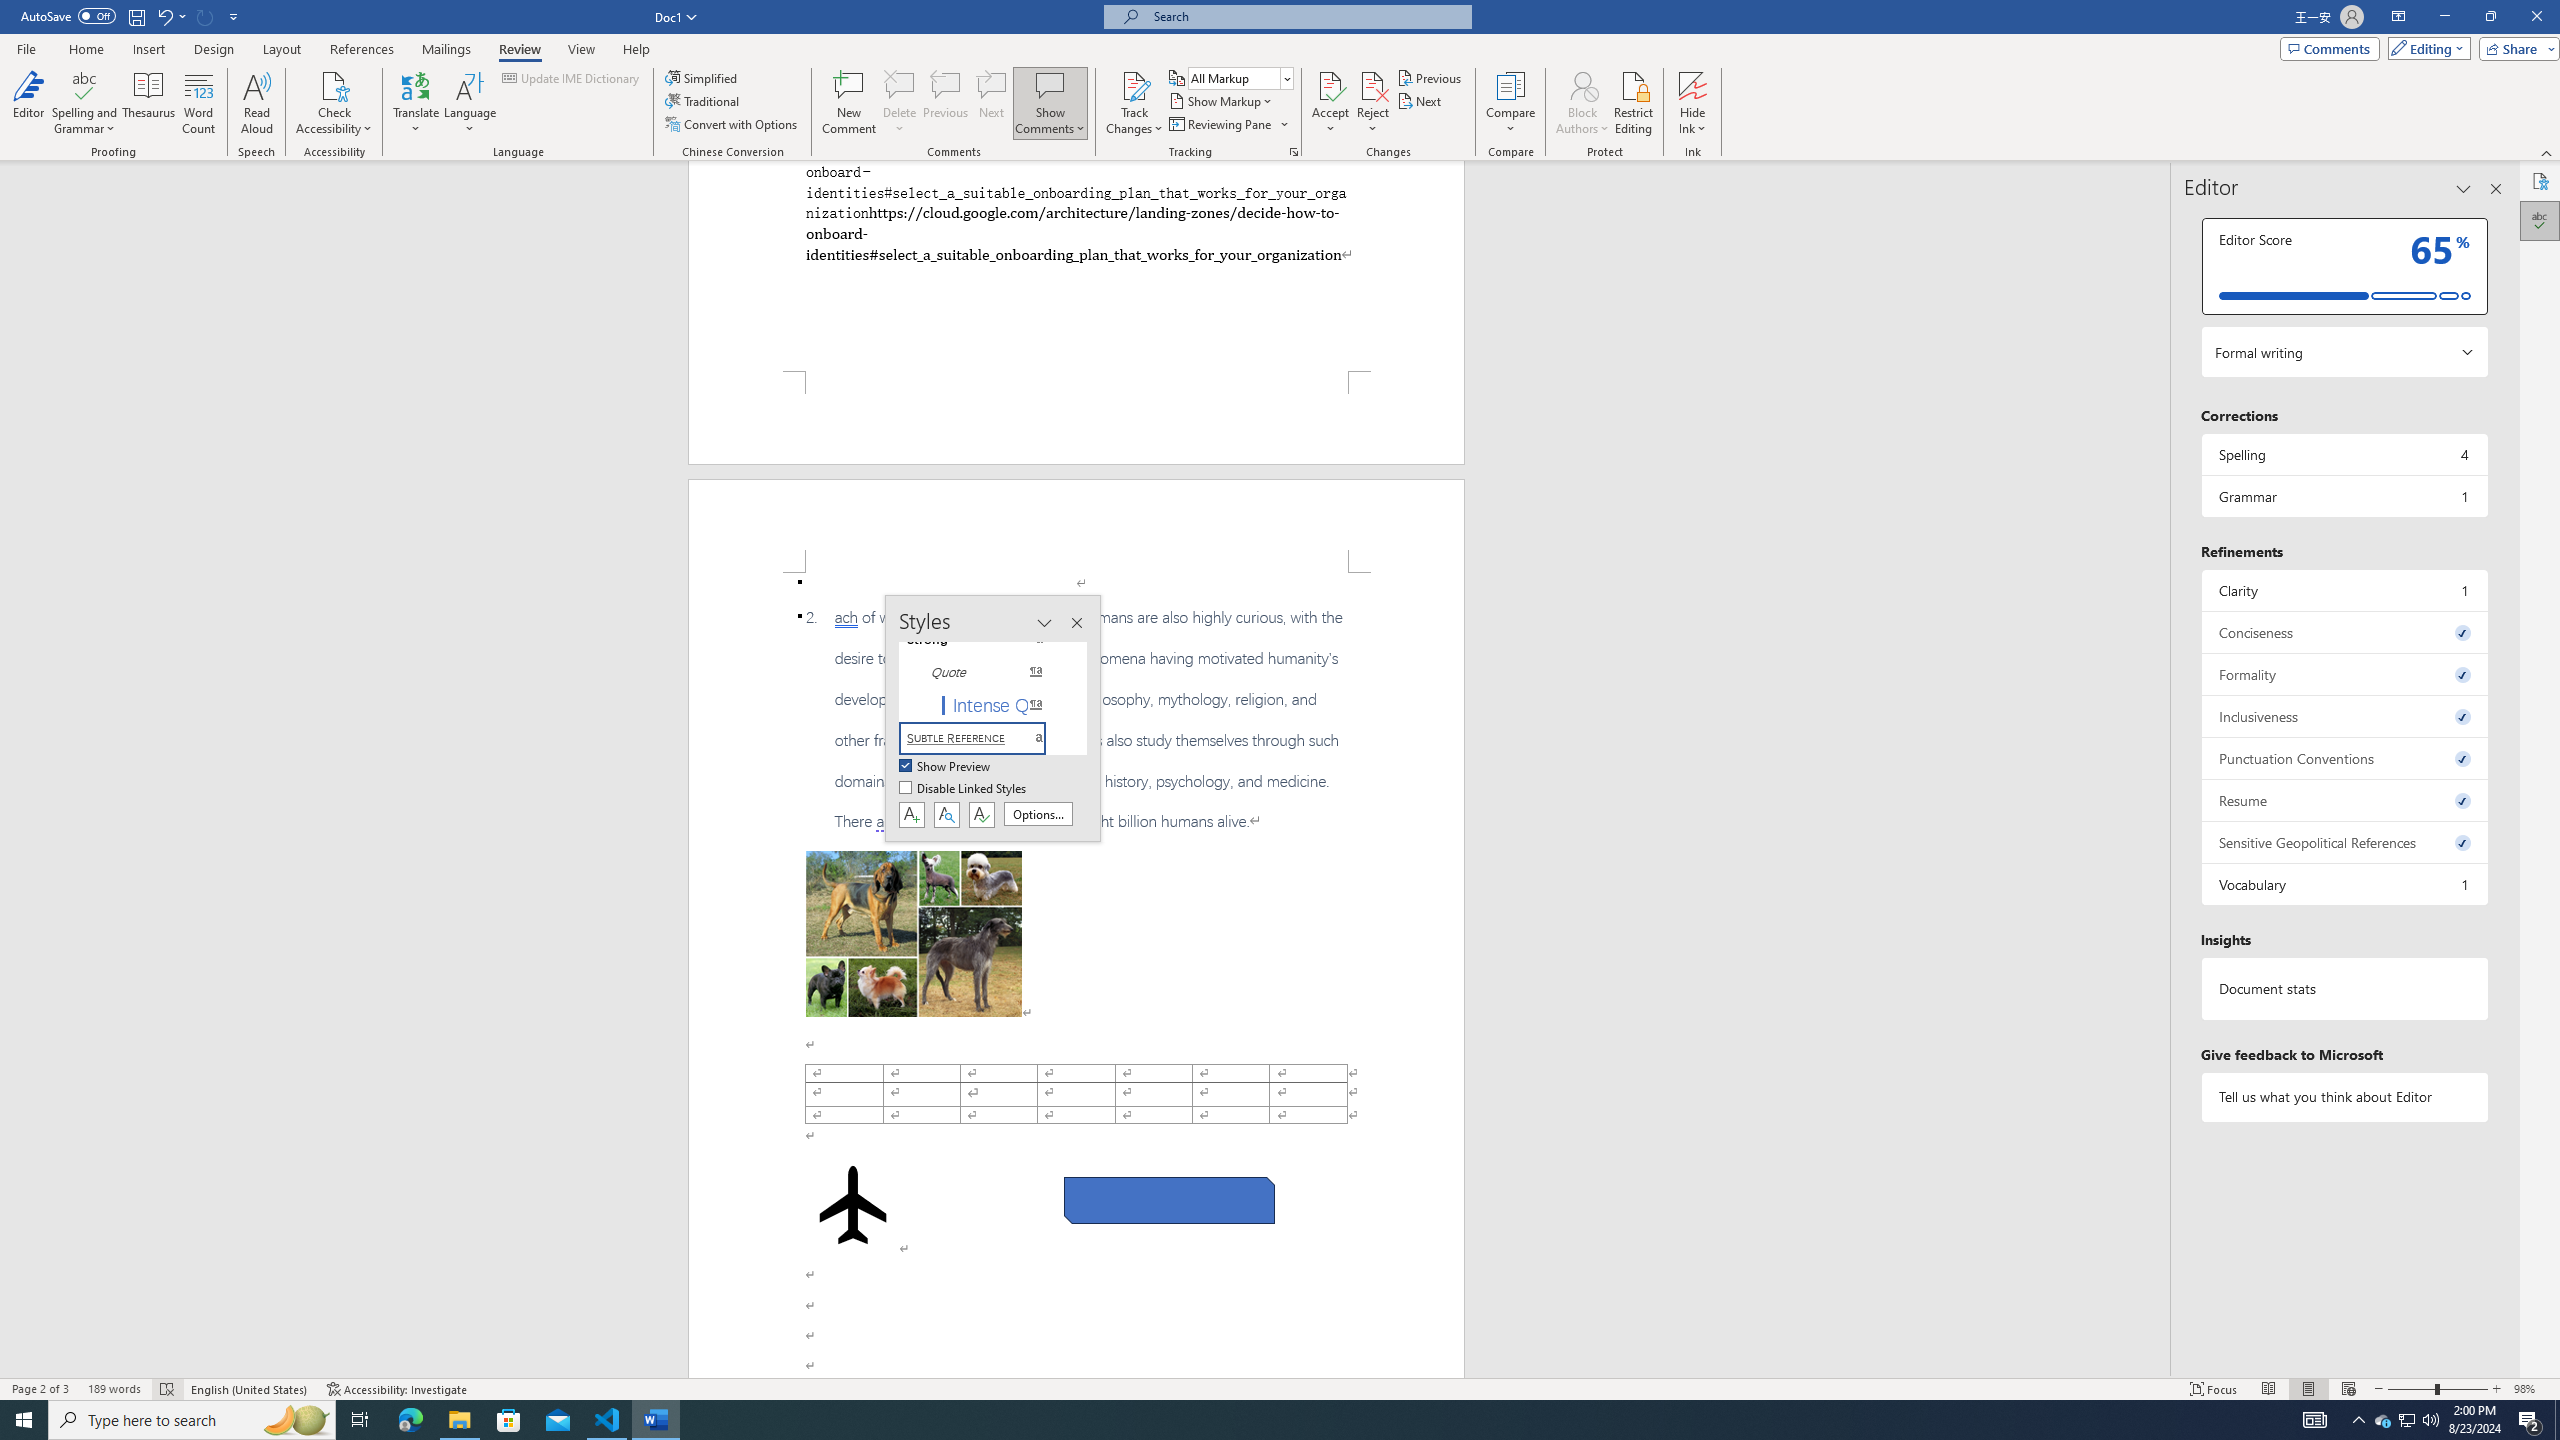 Image resolution: width=2560 pixels, height=1440 pixels. Describe the element at coordinates (2344, 988) in the screenshot. I see `Document statistics` at that location.